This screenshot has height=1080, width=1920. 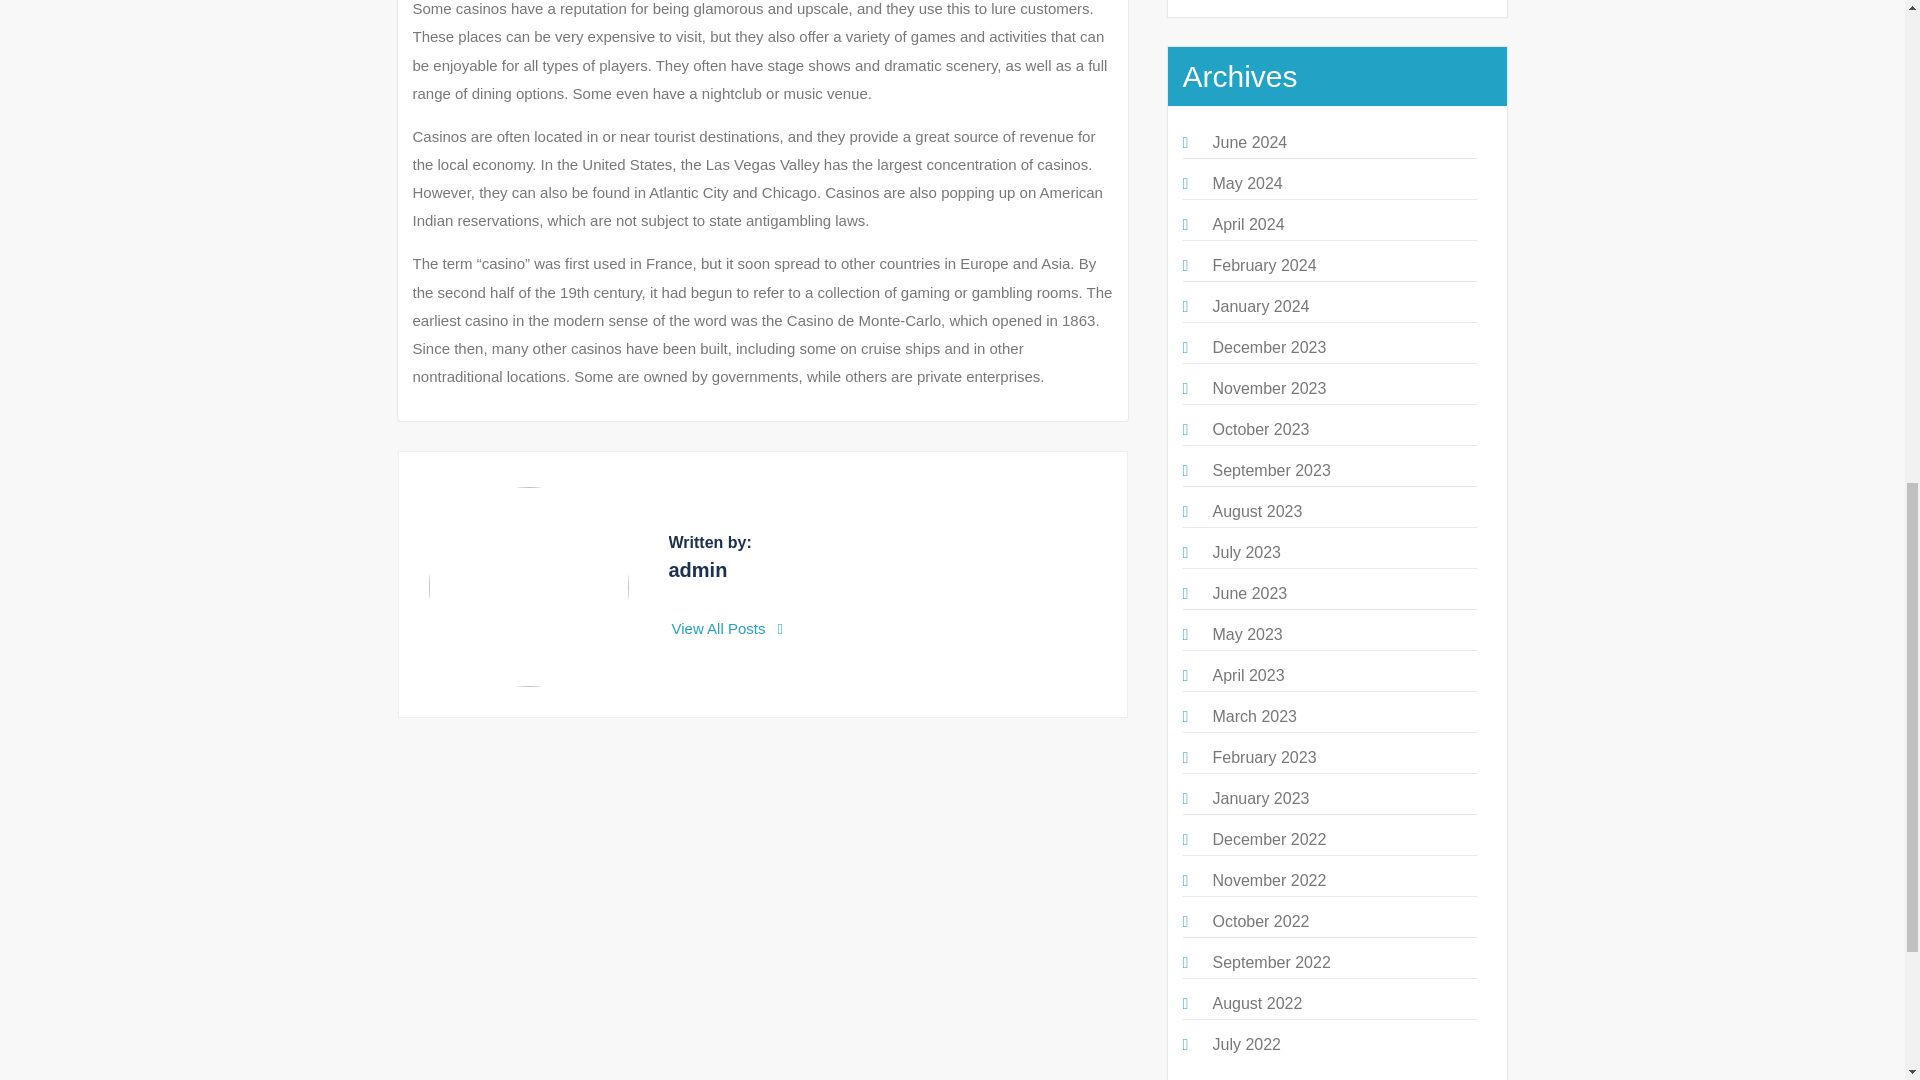 I want to click on July 2023, so click(x=1246, y=552).